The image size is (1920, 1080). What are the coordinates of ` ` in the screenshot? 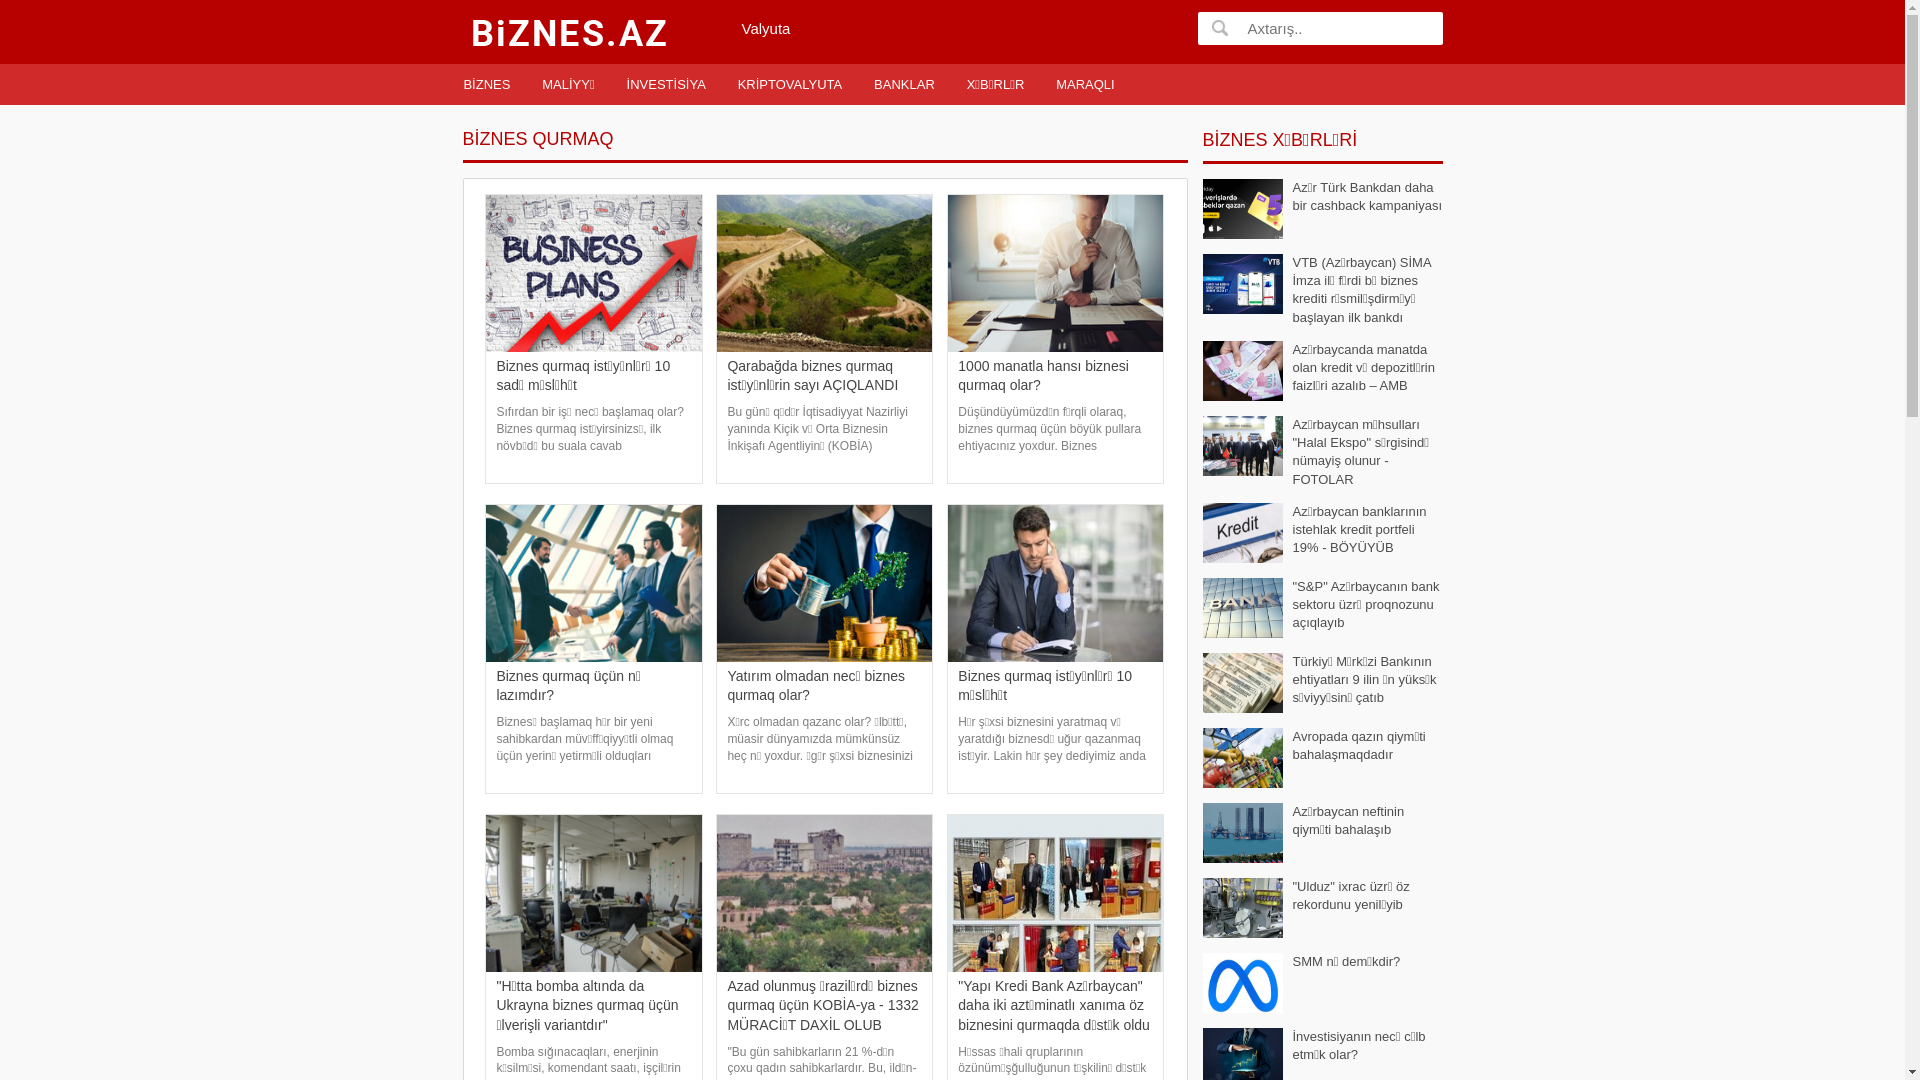 It's located at (1220, 28).